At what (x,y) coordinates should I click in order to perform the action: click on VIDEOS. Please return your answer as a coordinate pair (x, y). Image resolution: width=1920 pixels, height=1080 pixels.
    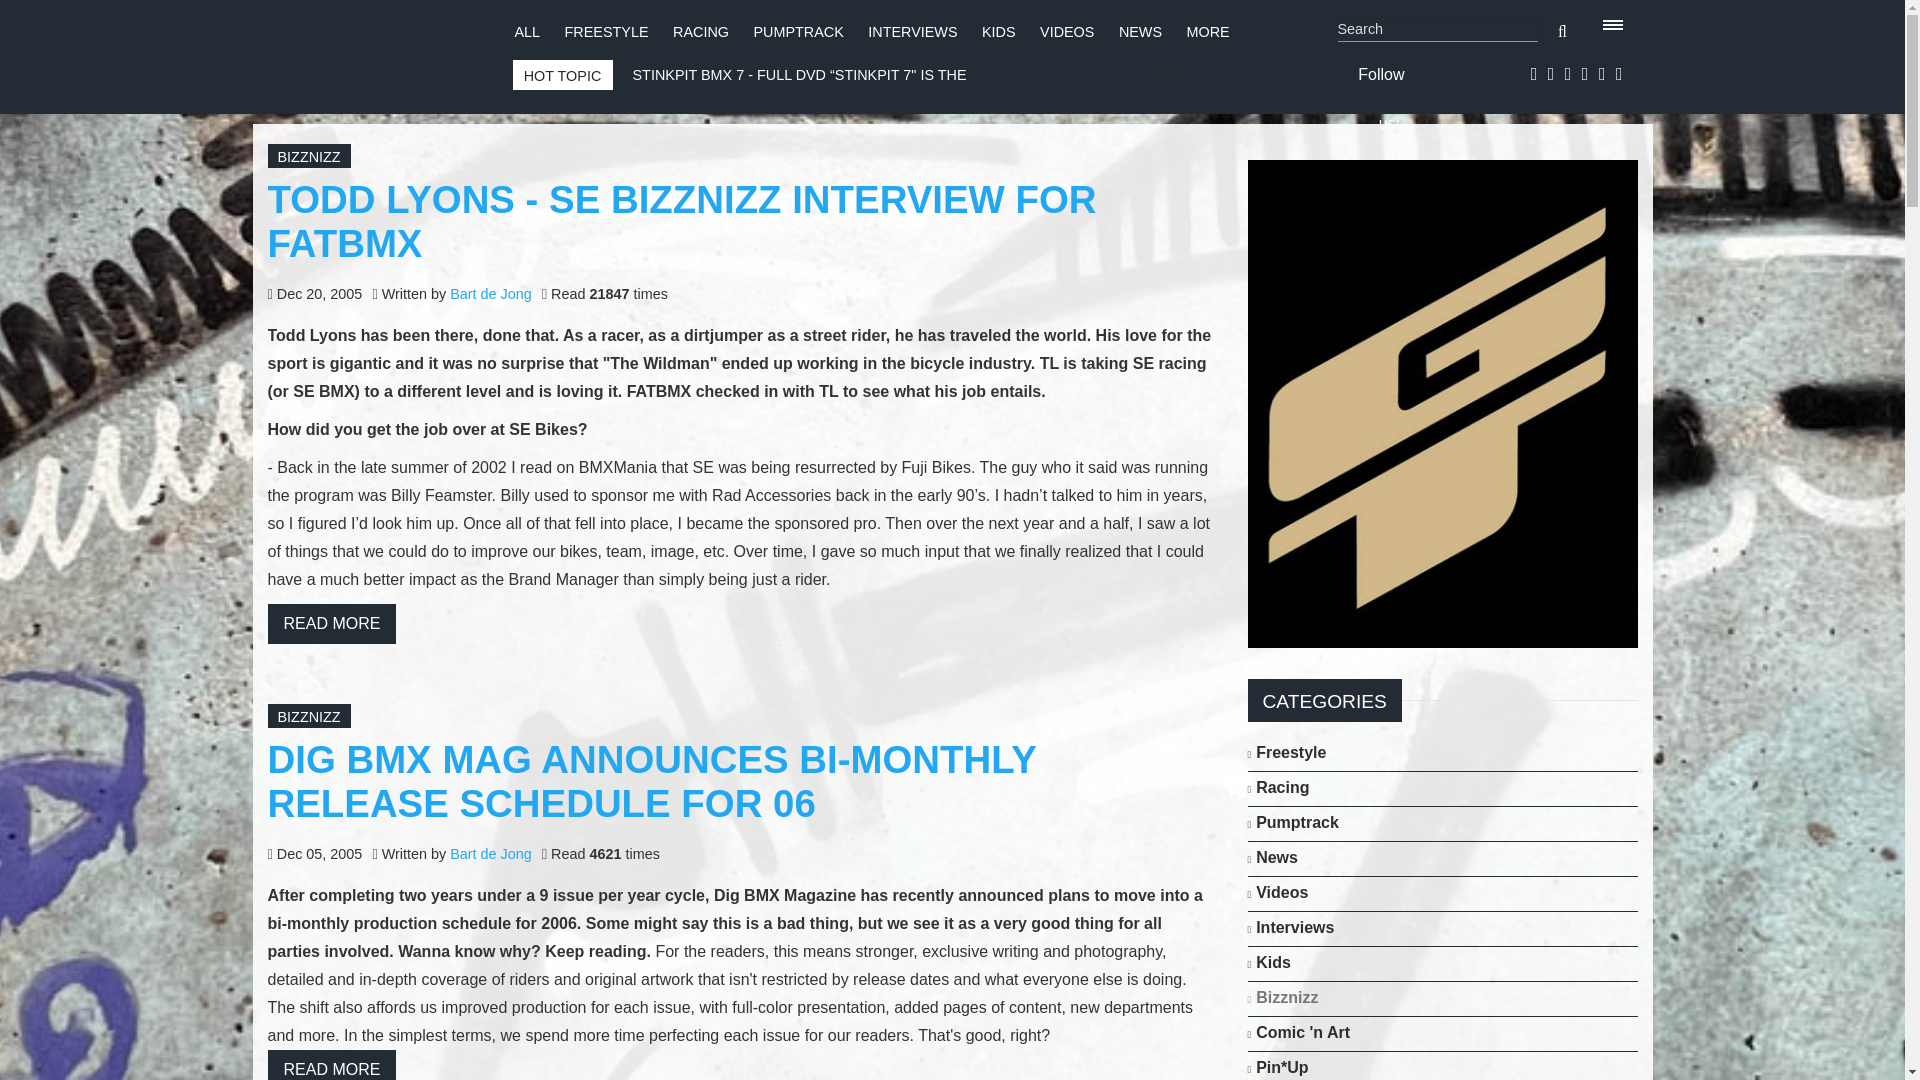
    Looking at the image, I should click on (1067, 32).